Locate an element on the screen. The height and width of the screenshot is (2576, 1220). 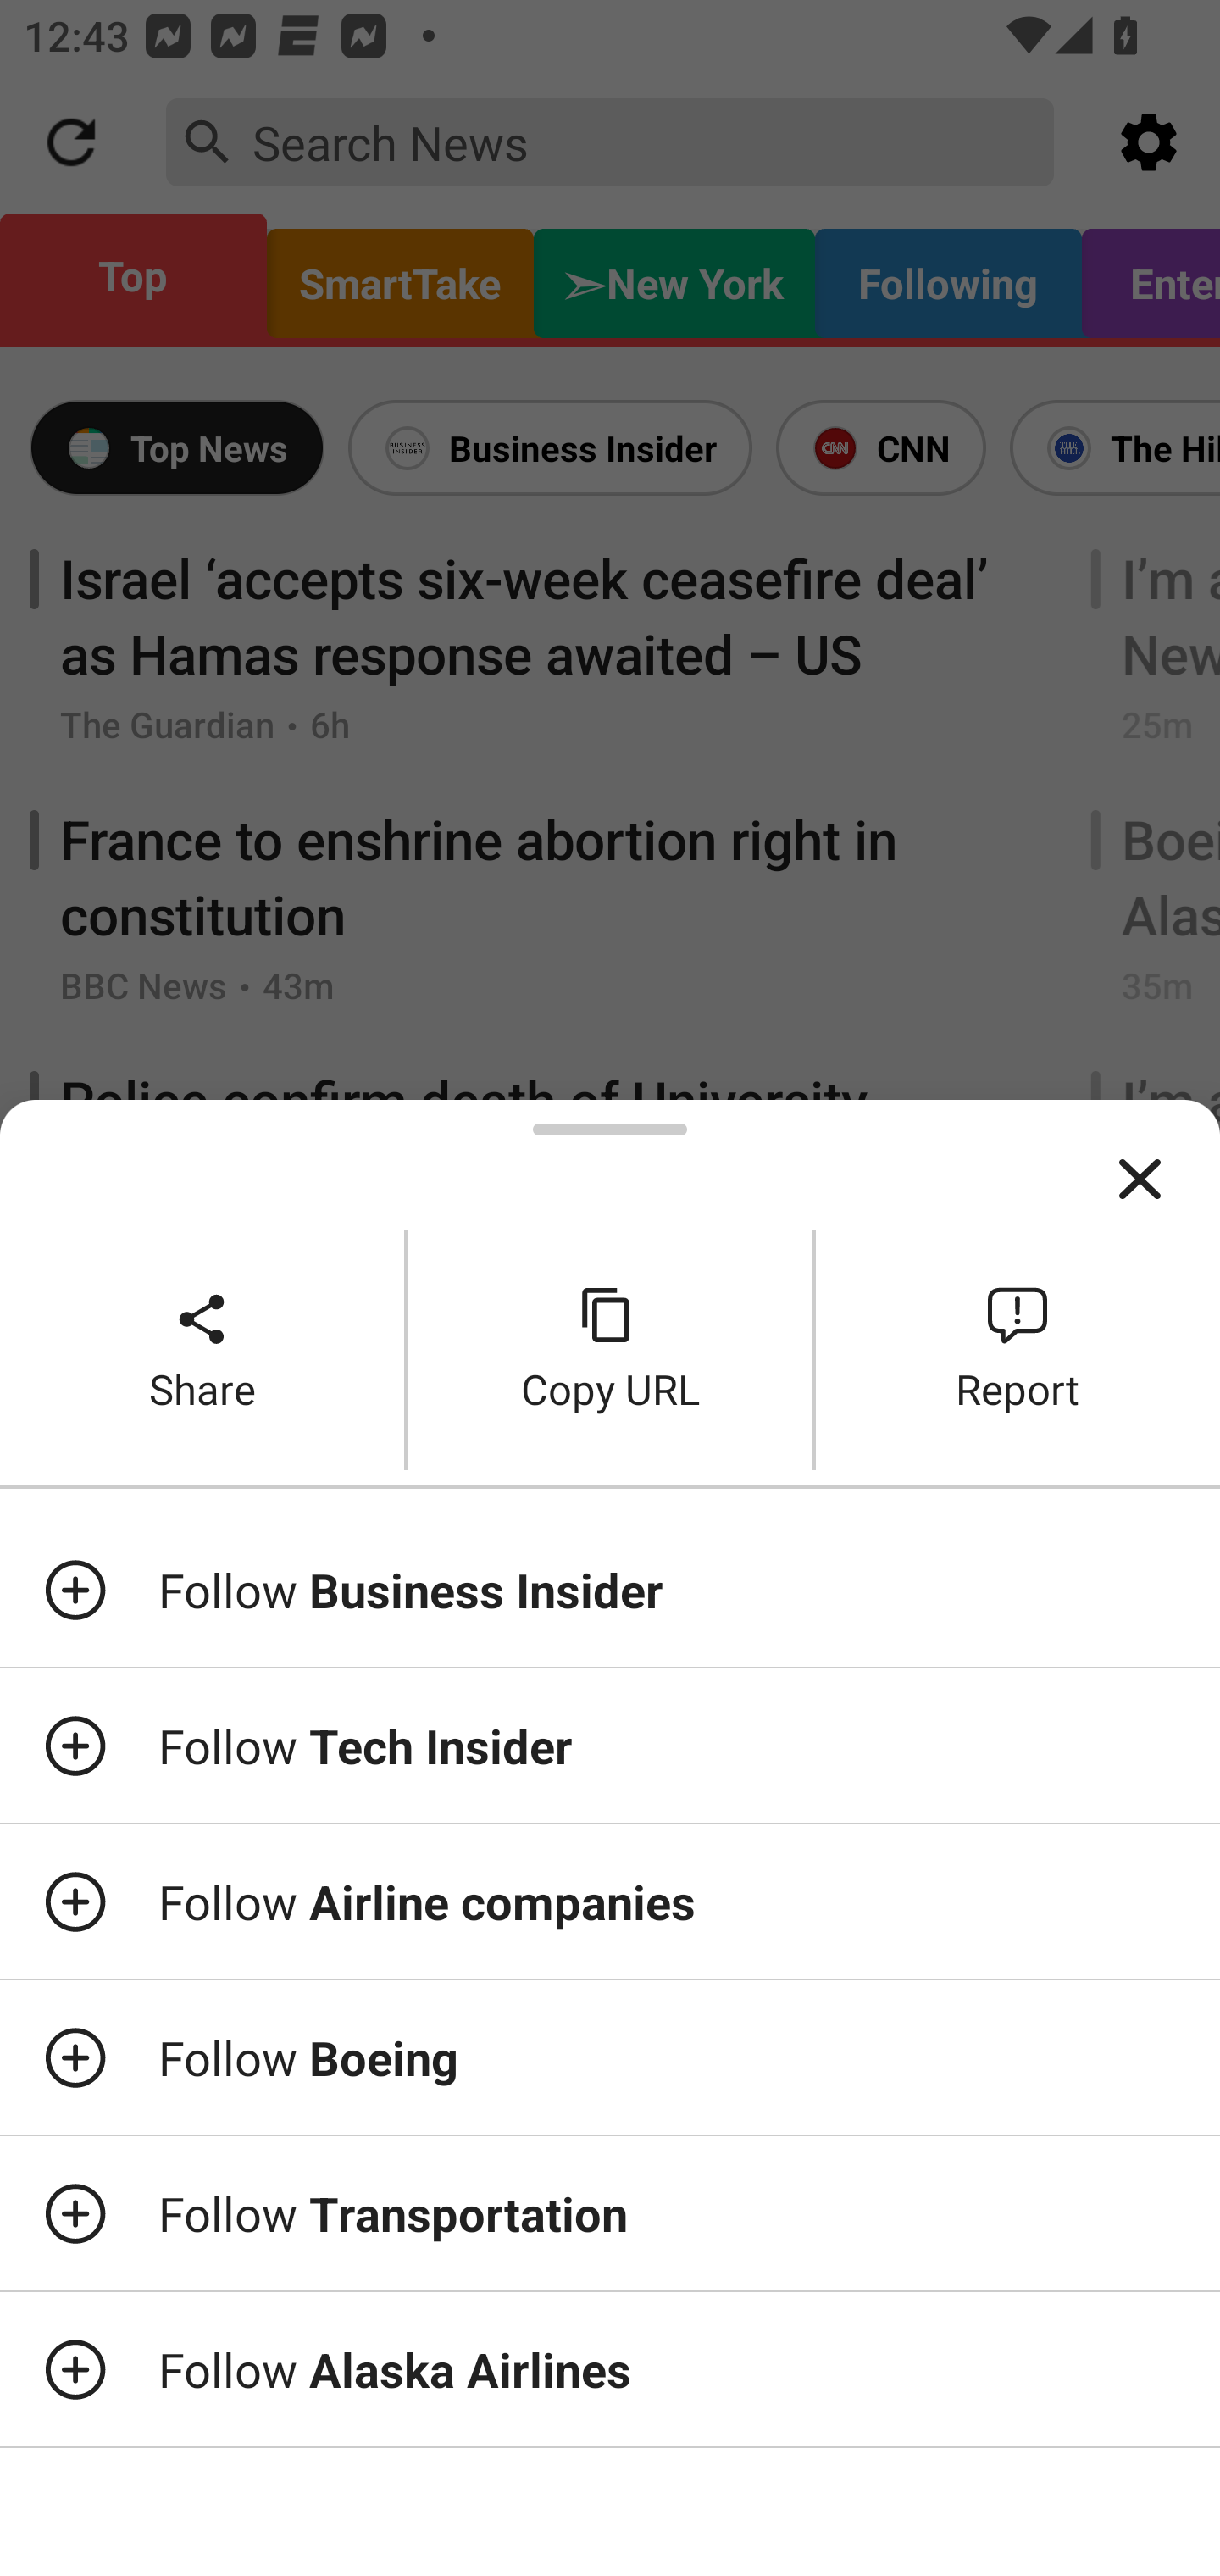
Follow Tech Insider is located at coordinates (610, 1746).